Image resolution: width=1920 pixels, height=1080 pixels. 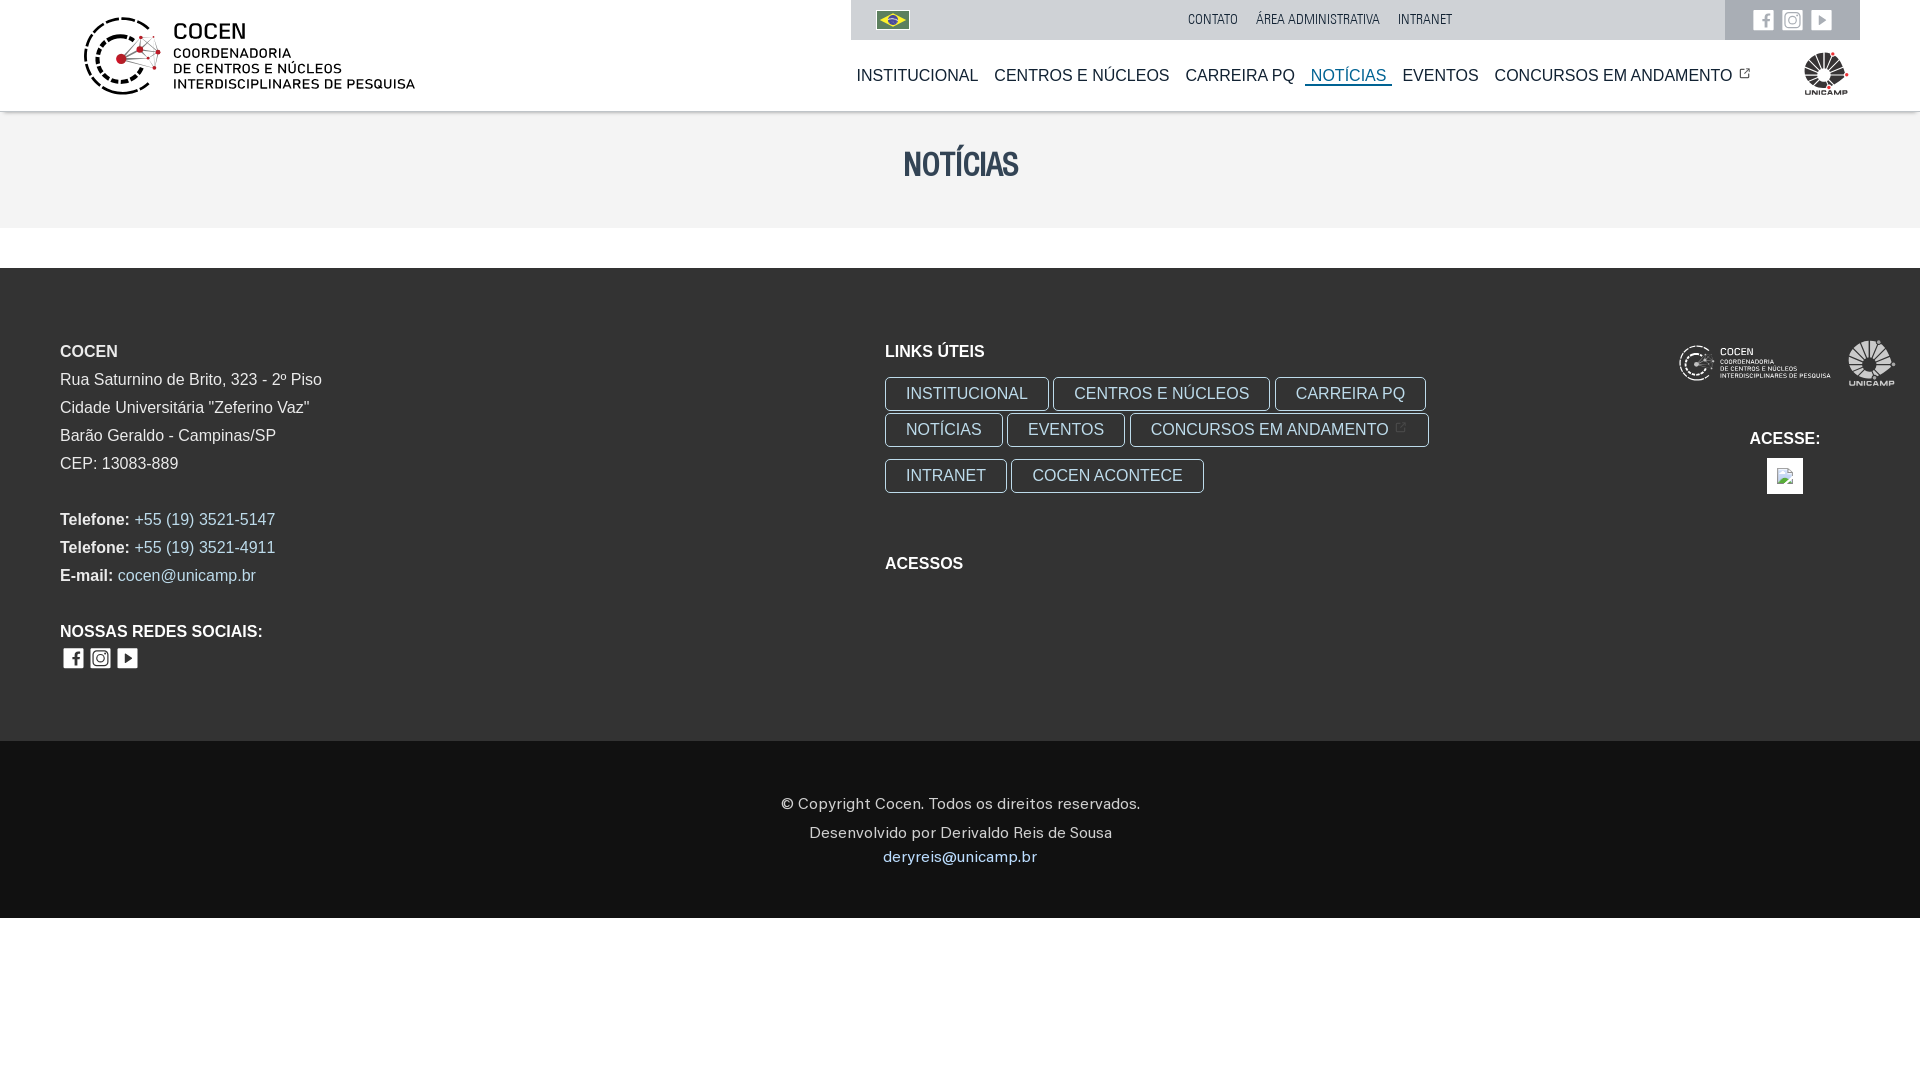 What do you see at coordinates (1792, 20) in the screenshot?
I see `Instagram` at bounding box center [1792, 20].